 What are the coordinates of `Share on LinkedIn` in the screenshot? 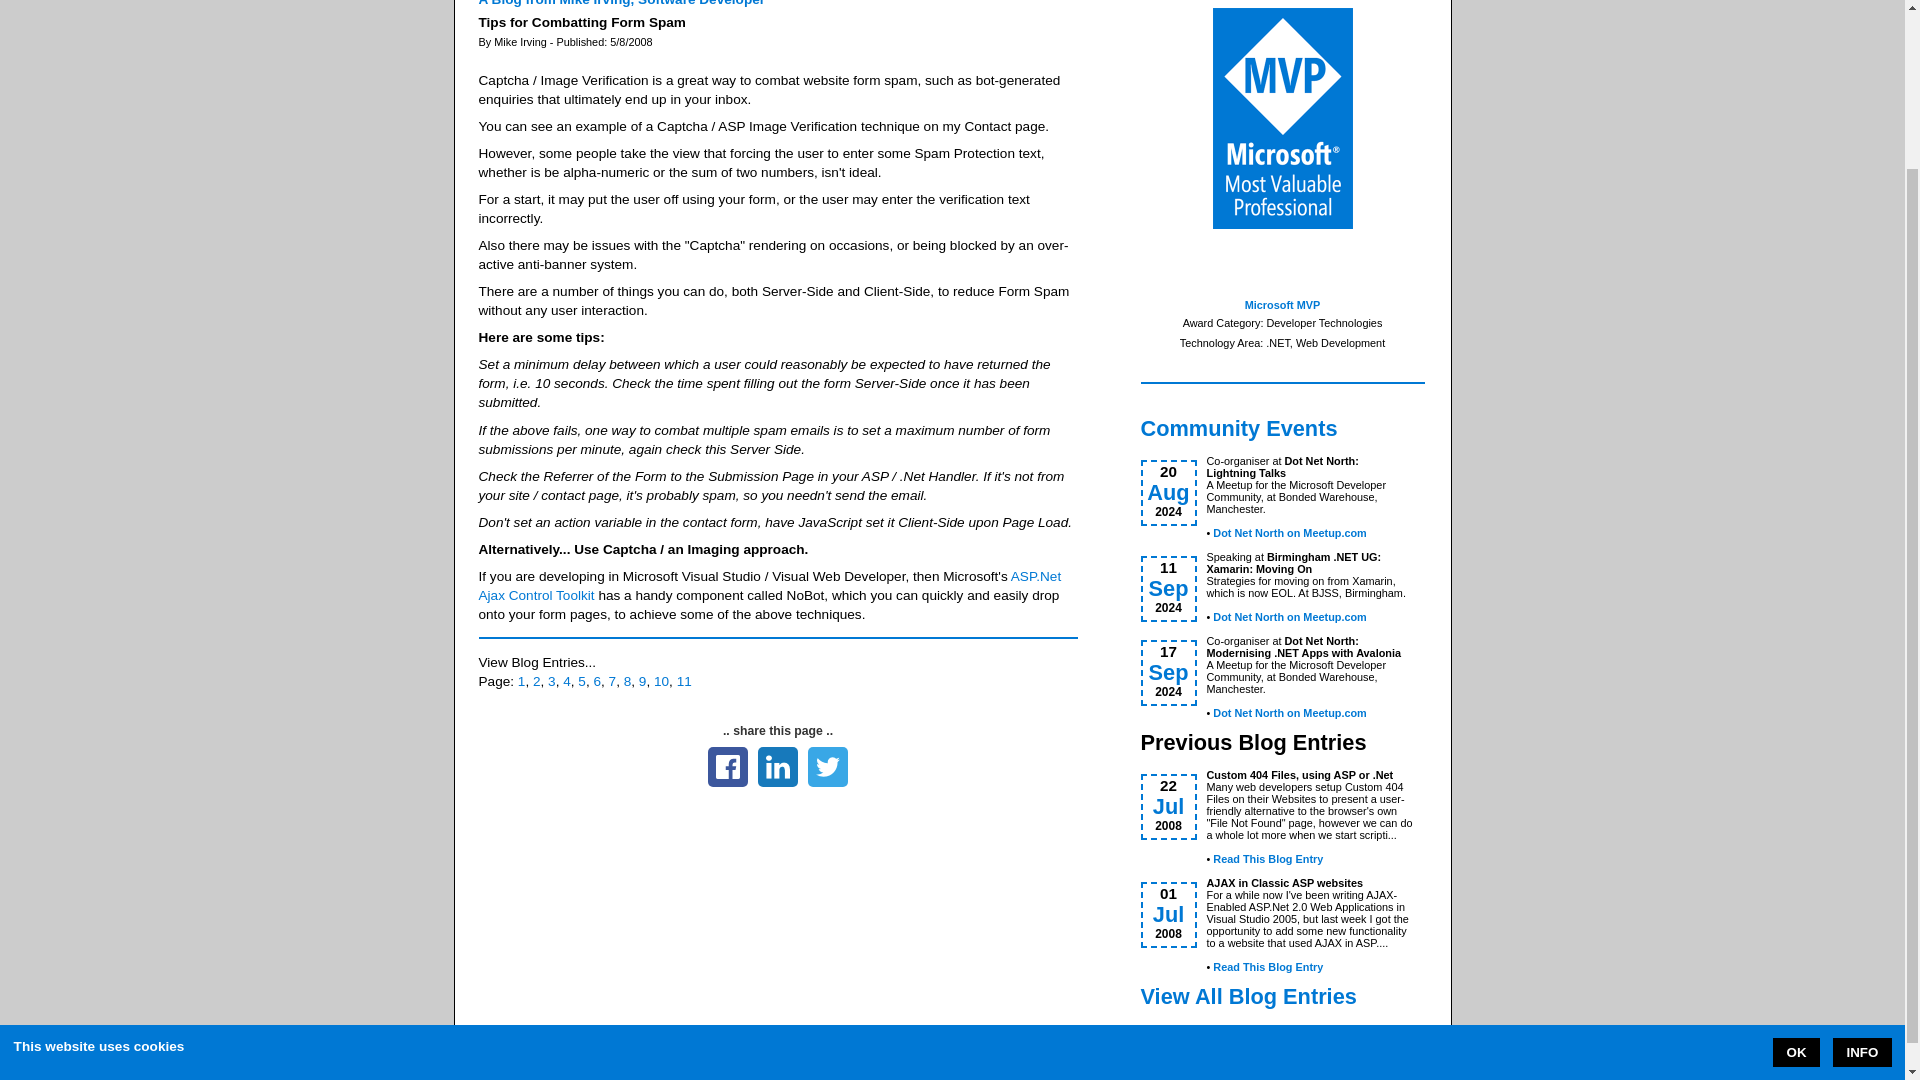 It's located at (778, 767).